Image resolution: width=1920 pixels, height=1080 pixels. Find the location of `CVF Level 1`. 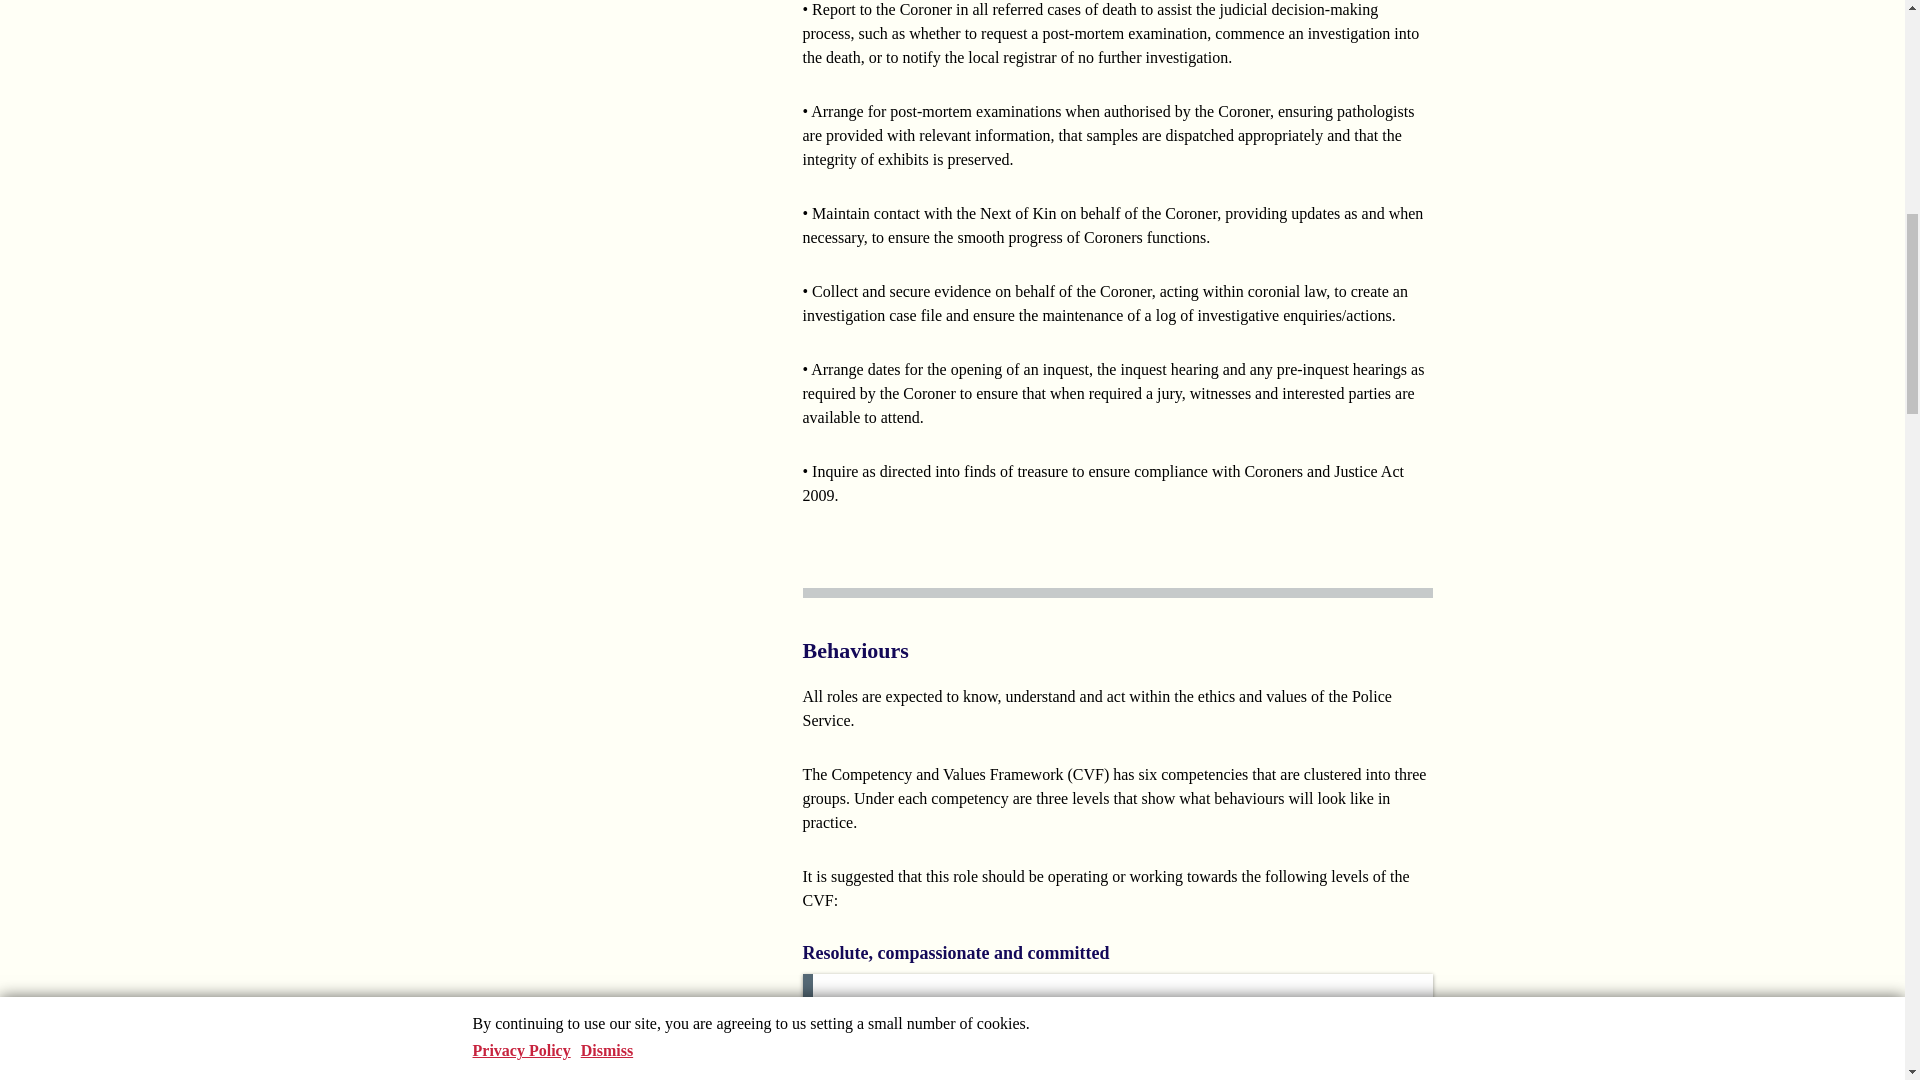

CVF Level 1 is located at coordinates (1364, 1070).